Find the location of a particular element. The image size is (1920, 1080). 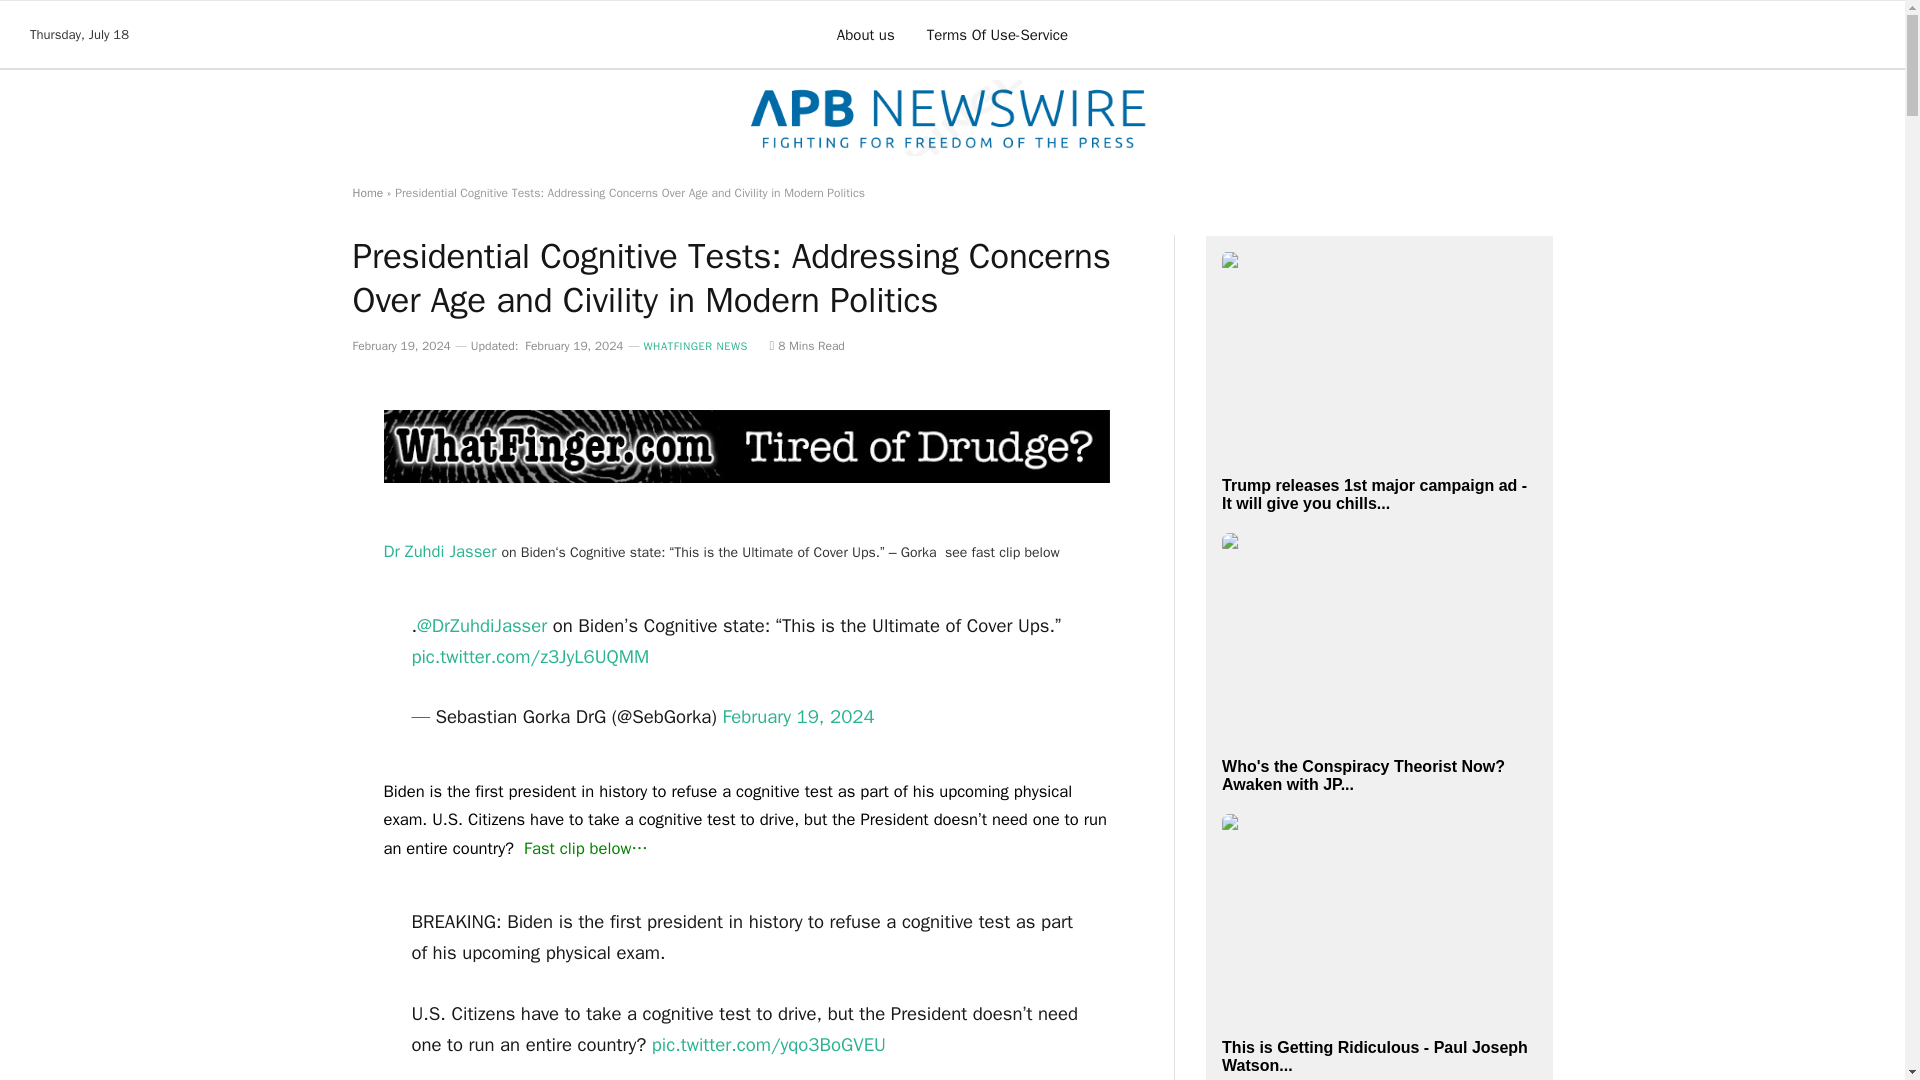

Dr Zuhdi Jasser is located at coordinates (442, 551).